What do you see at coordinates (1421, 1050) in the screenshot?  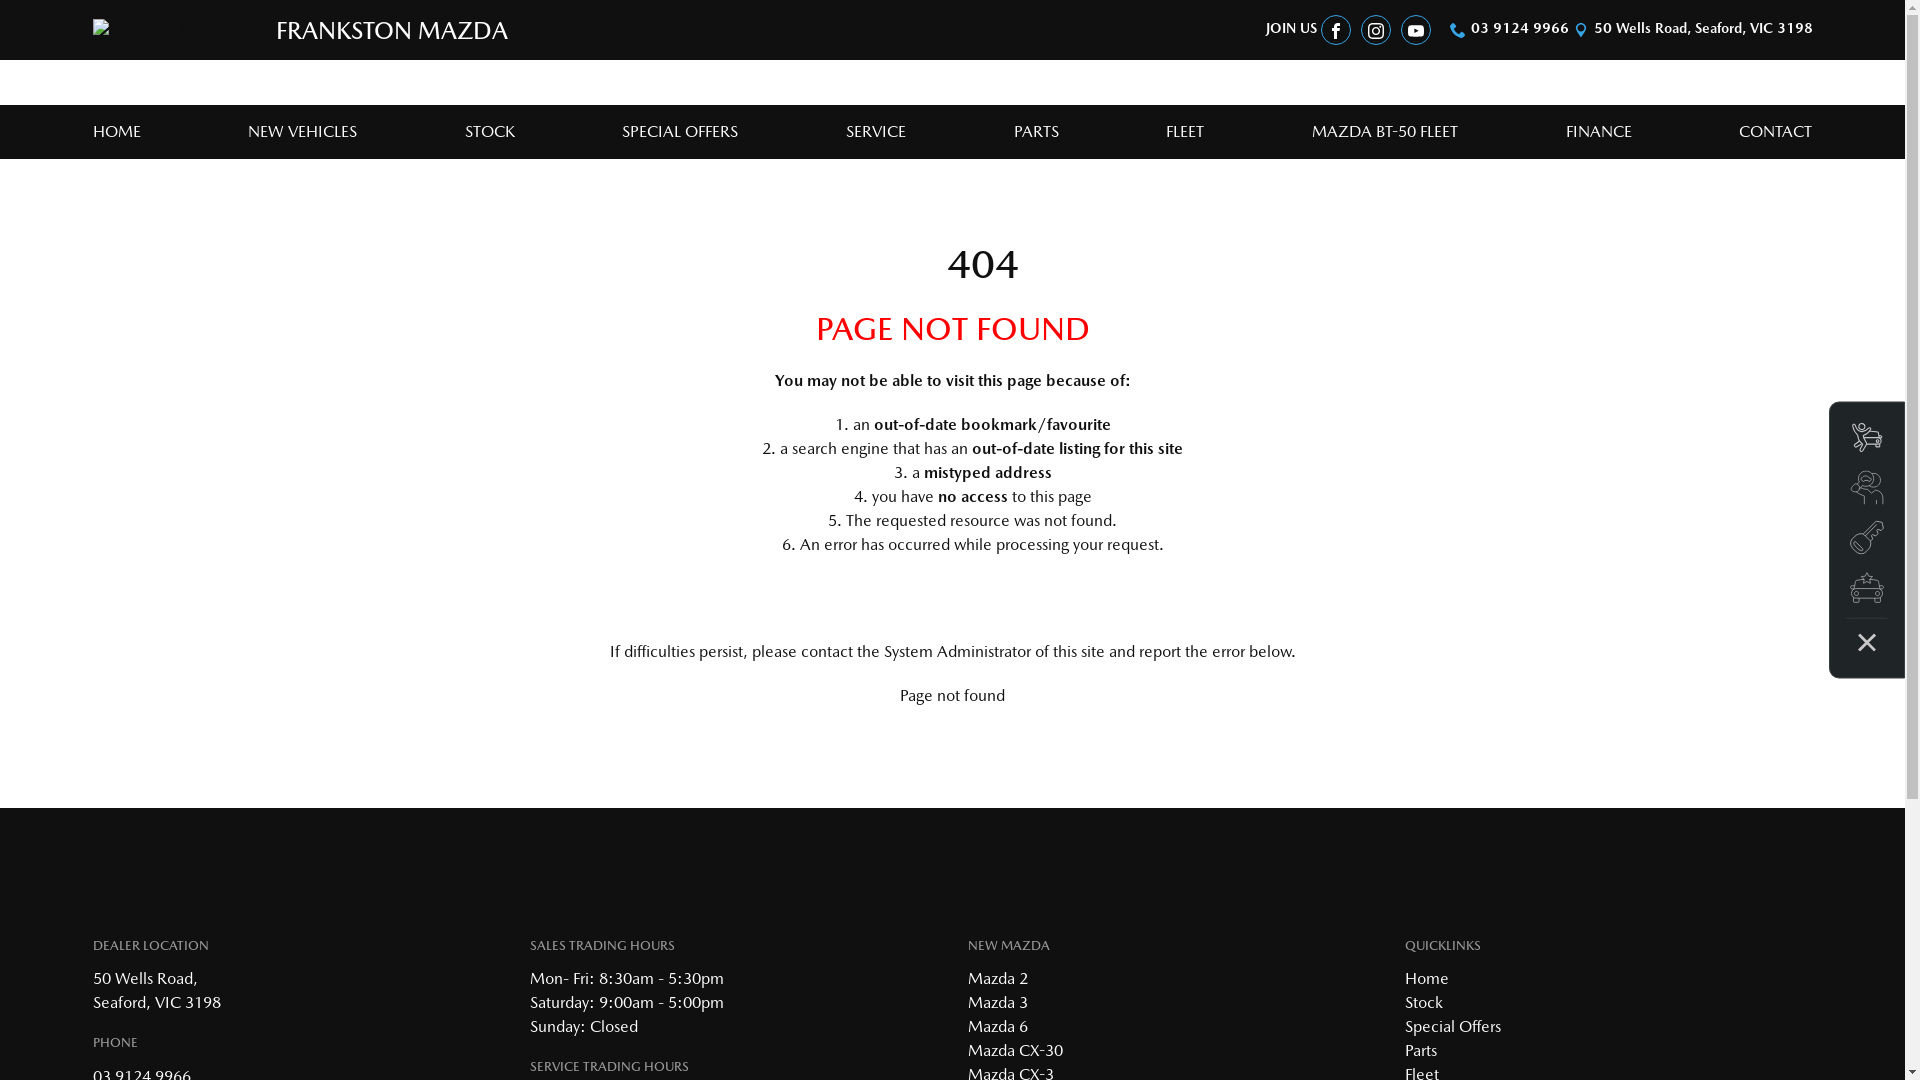 I see `Parts` at bounding box center [1421, 1050].